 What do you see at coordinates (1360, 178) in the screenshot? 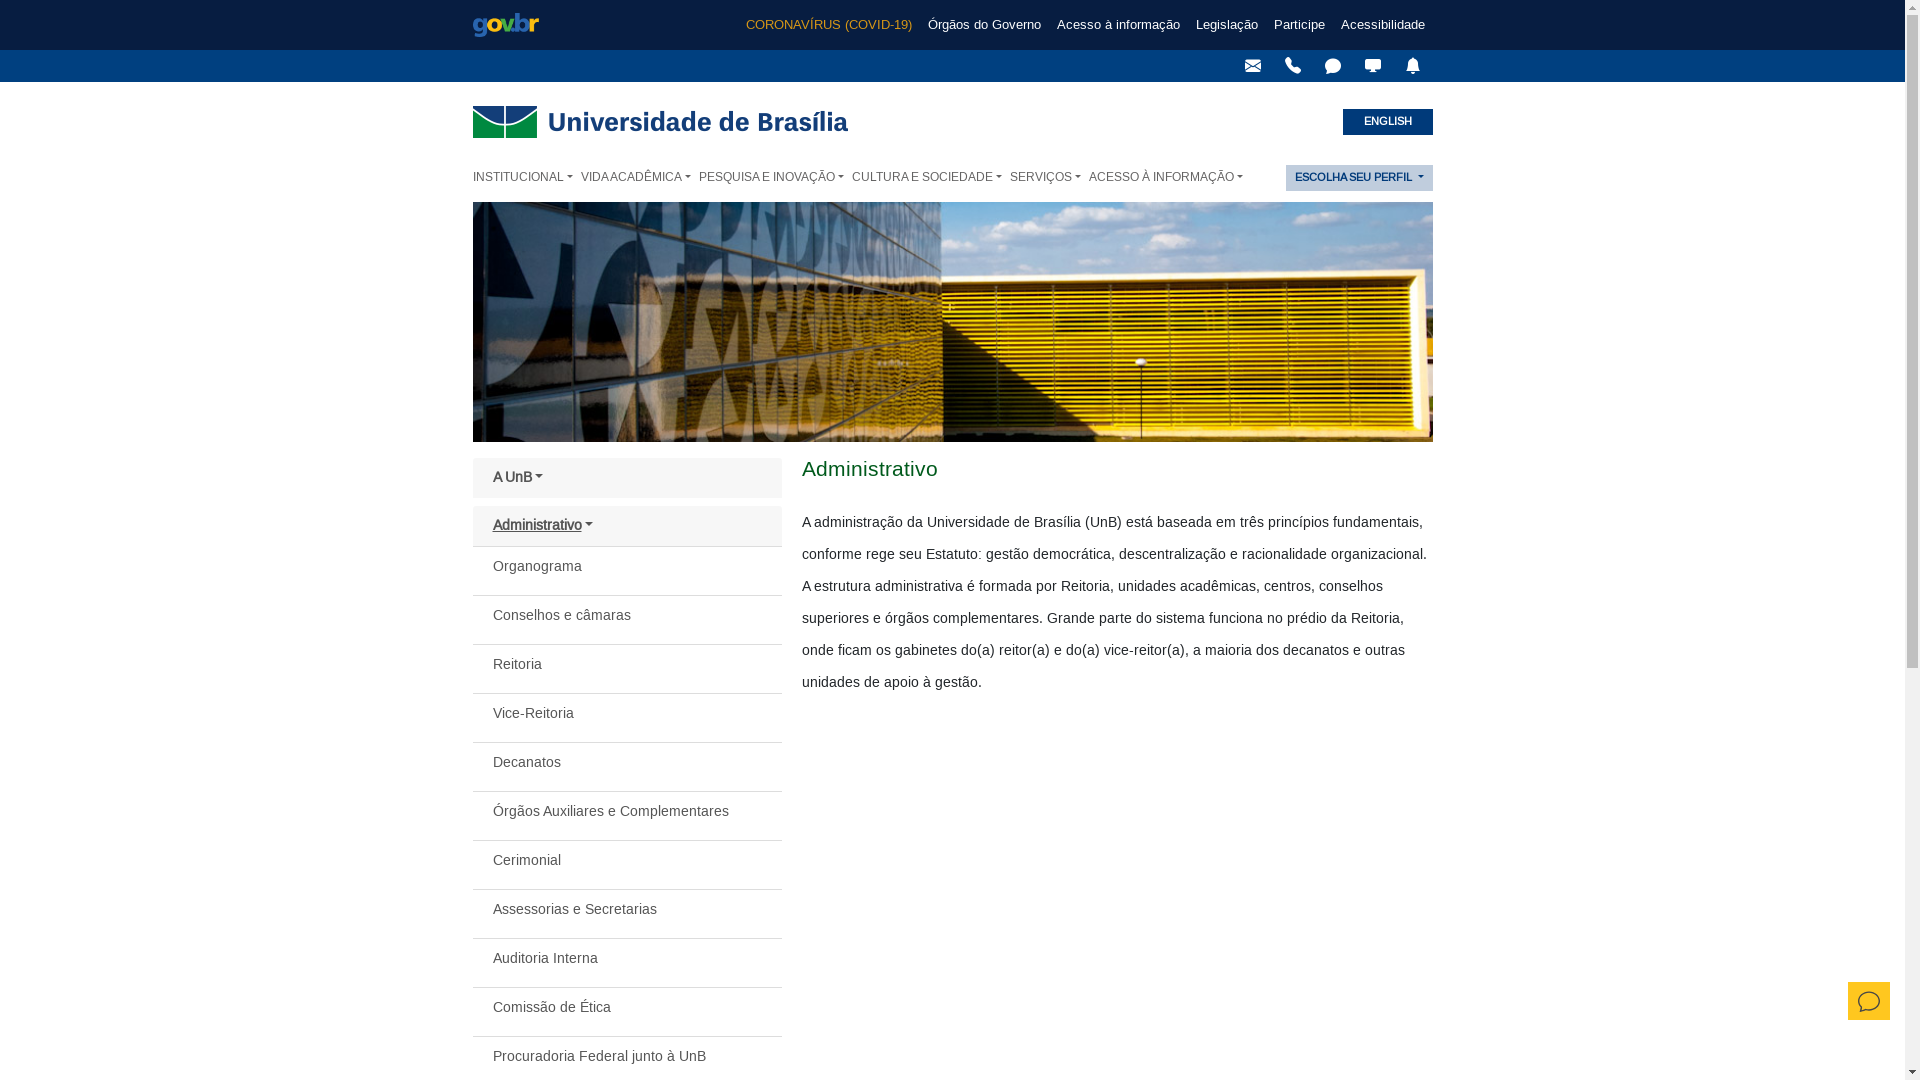
I see `ESCOLHA SEU PERFIL` at bounding box center [1360, 178].